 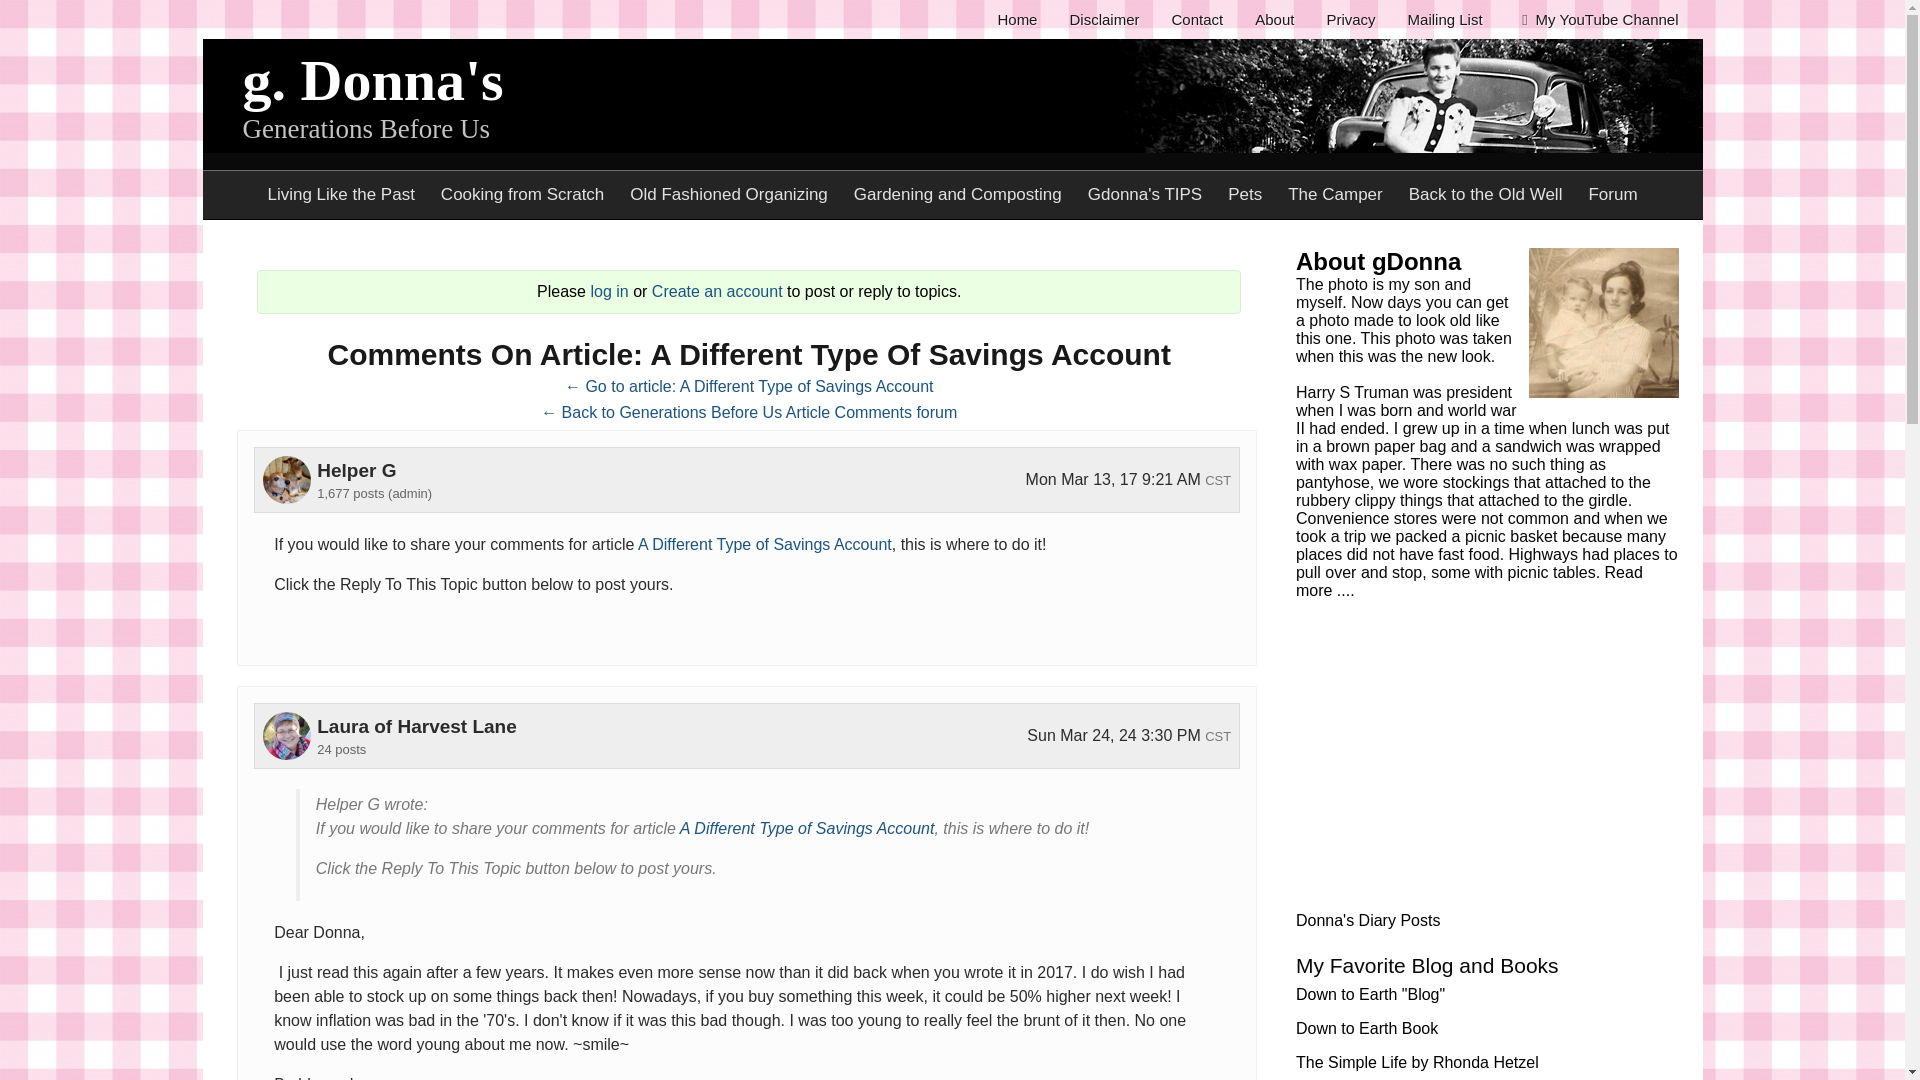 I want to click on Pets, so click(x=1244, y=194).